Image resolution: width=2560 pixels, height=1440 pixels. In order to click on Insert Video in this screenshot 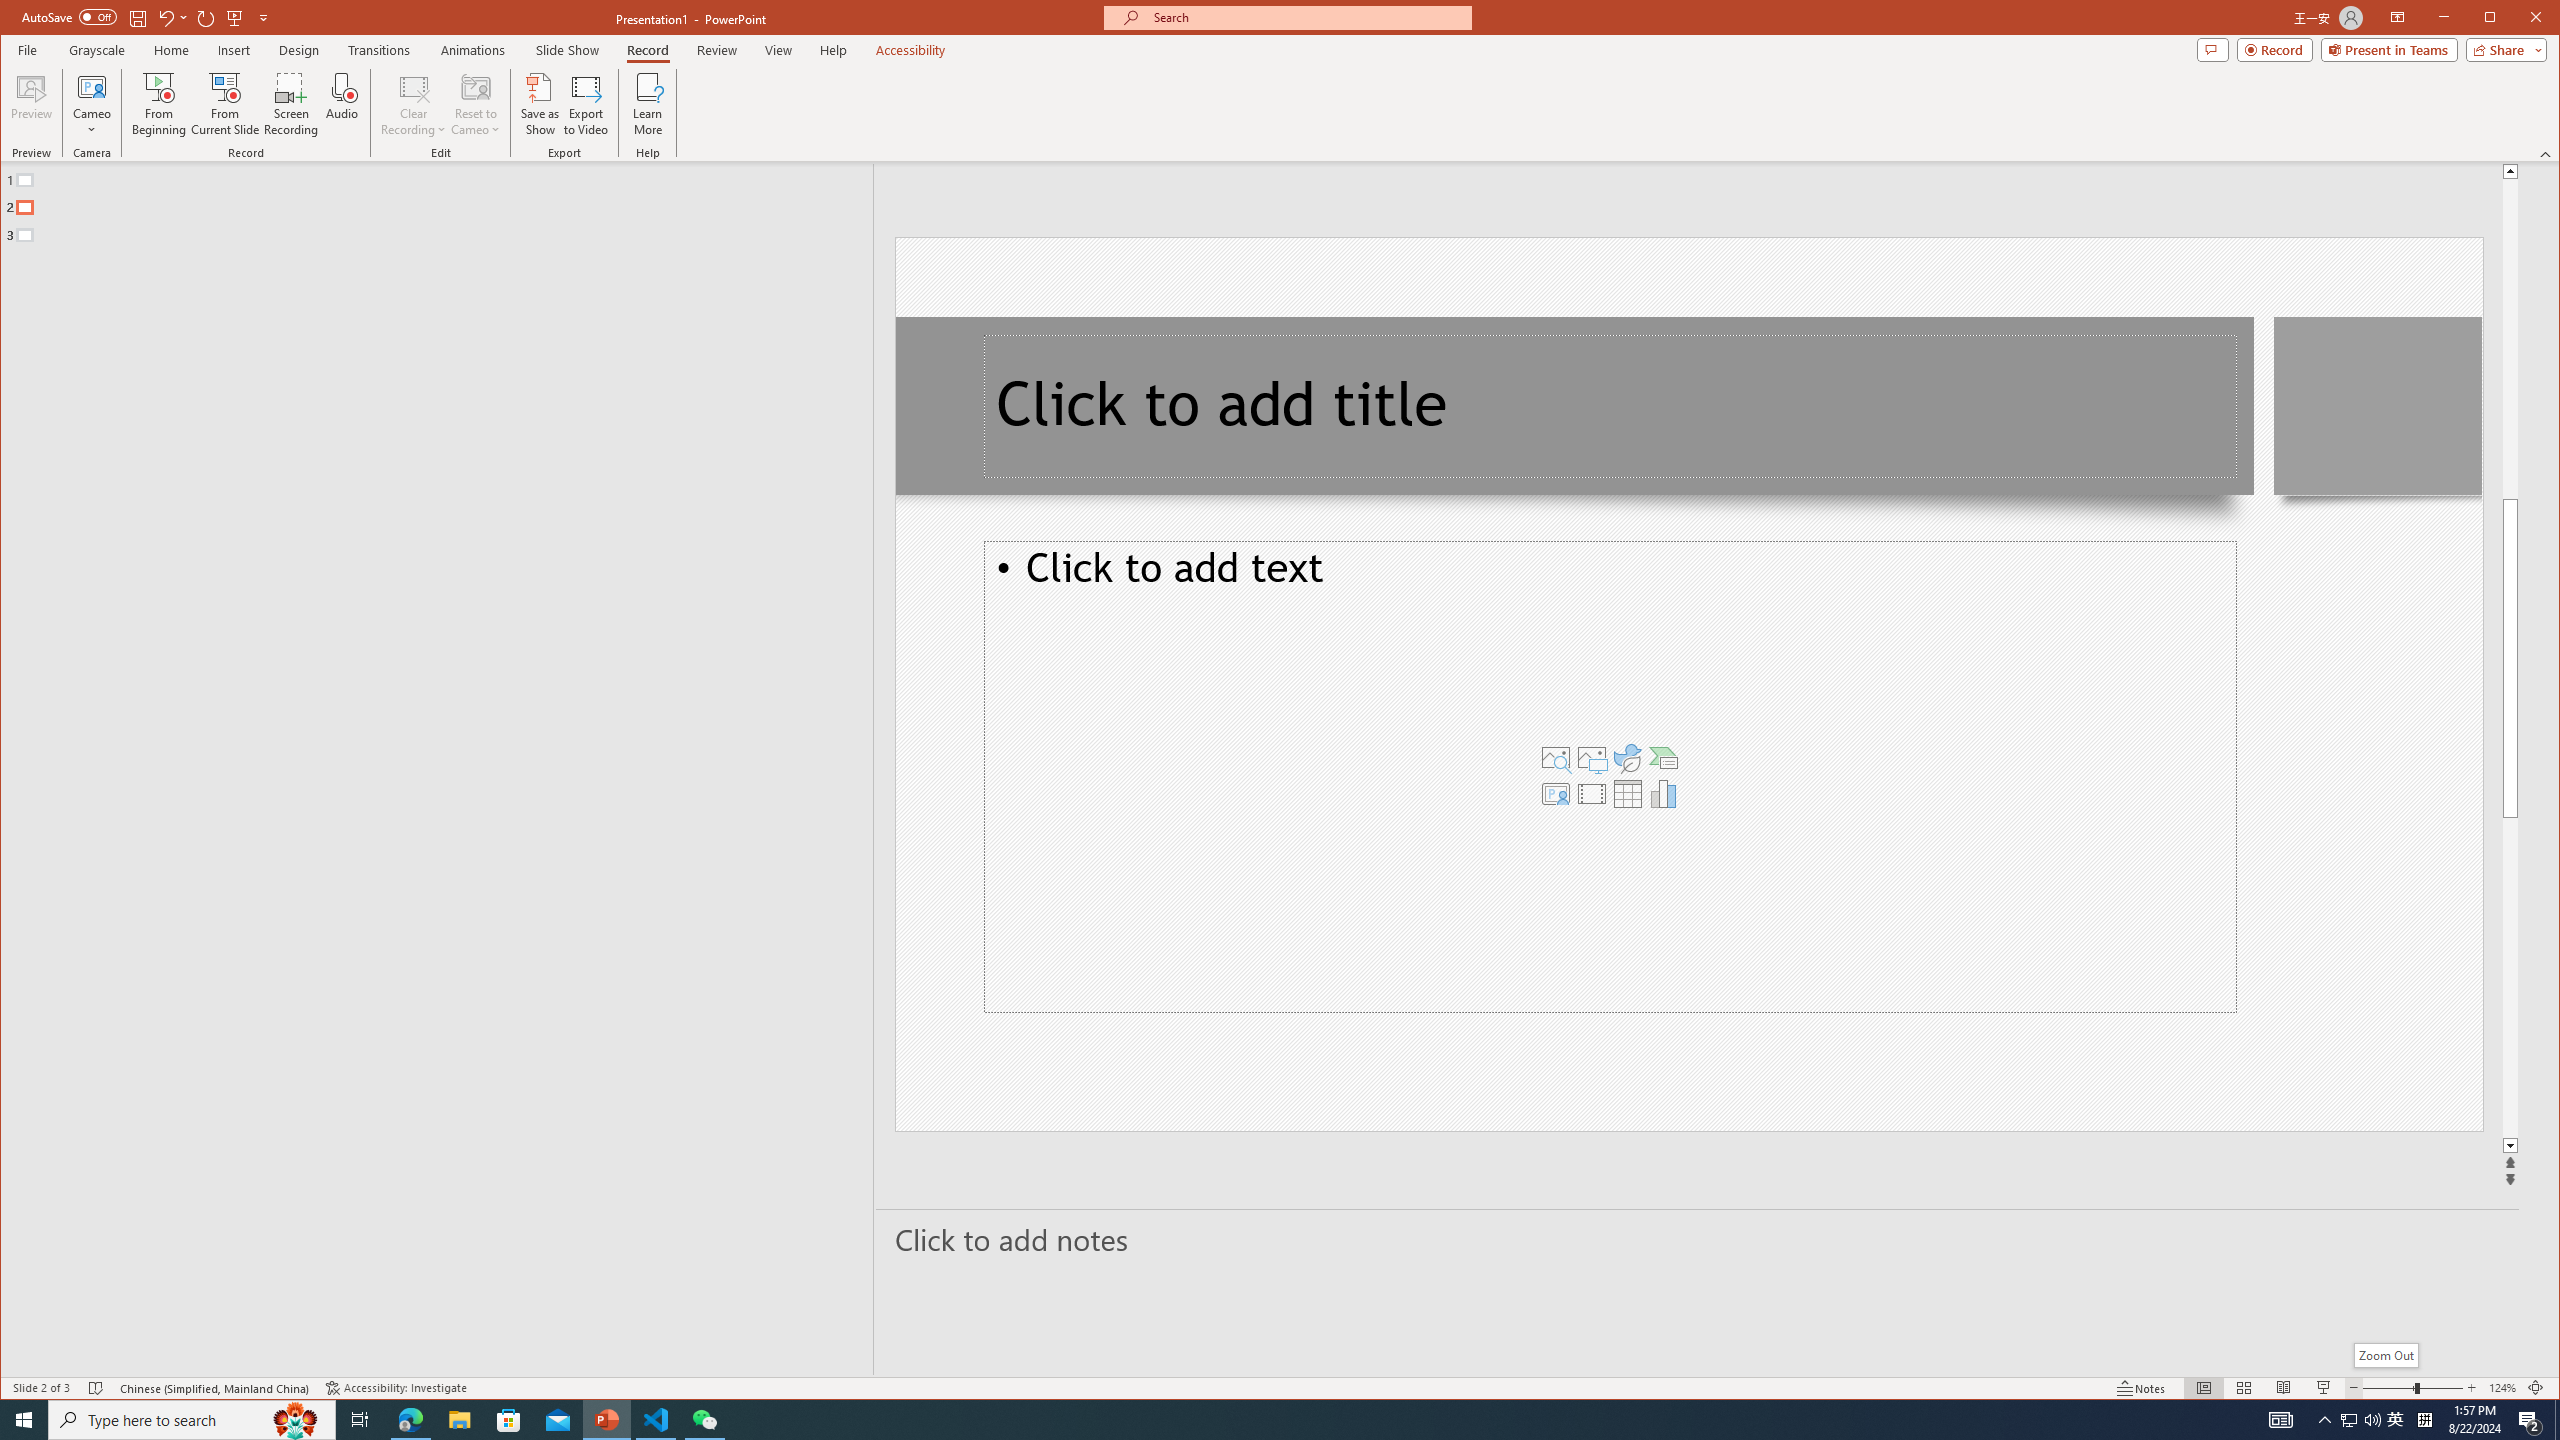, I will do `click(1592, 793)`.